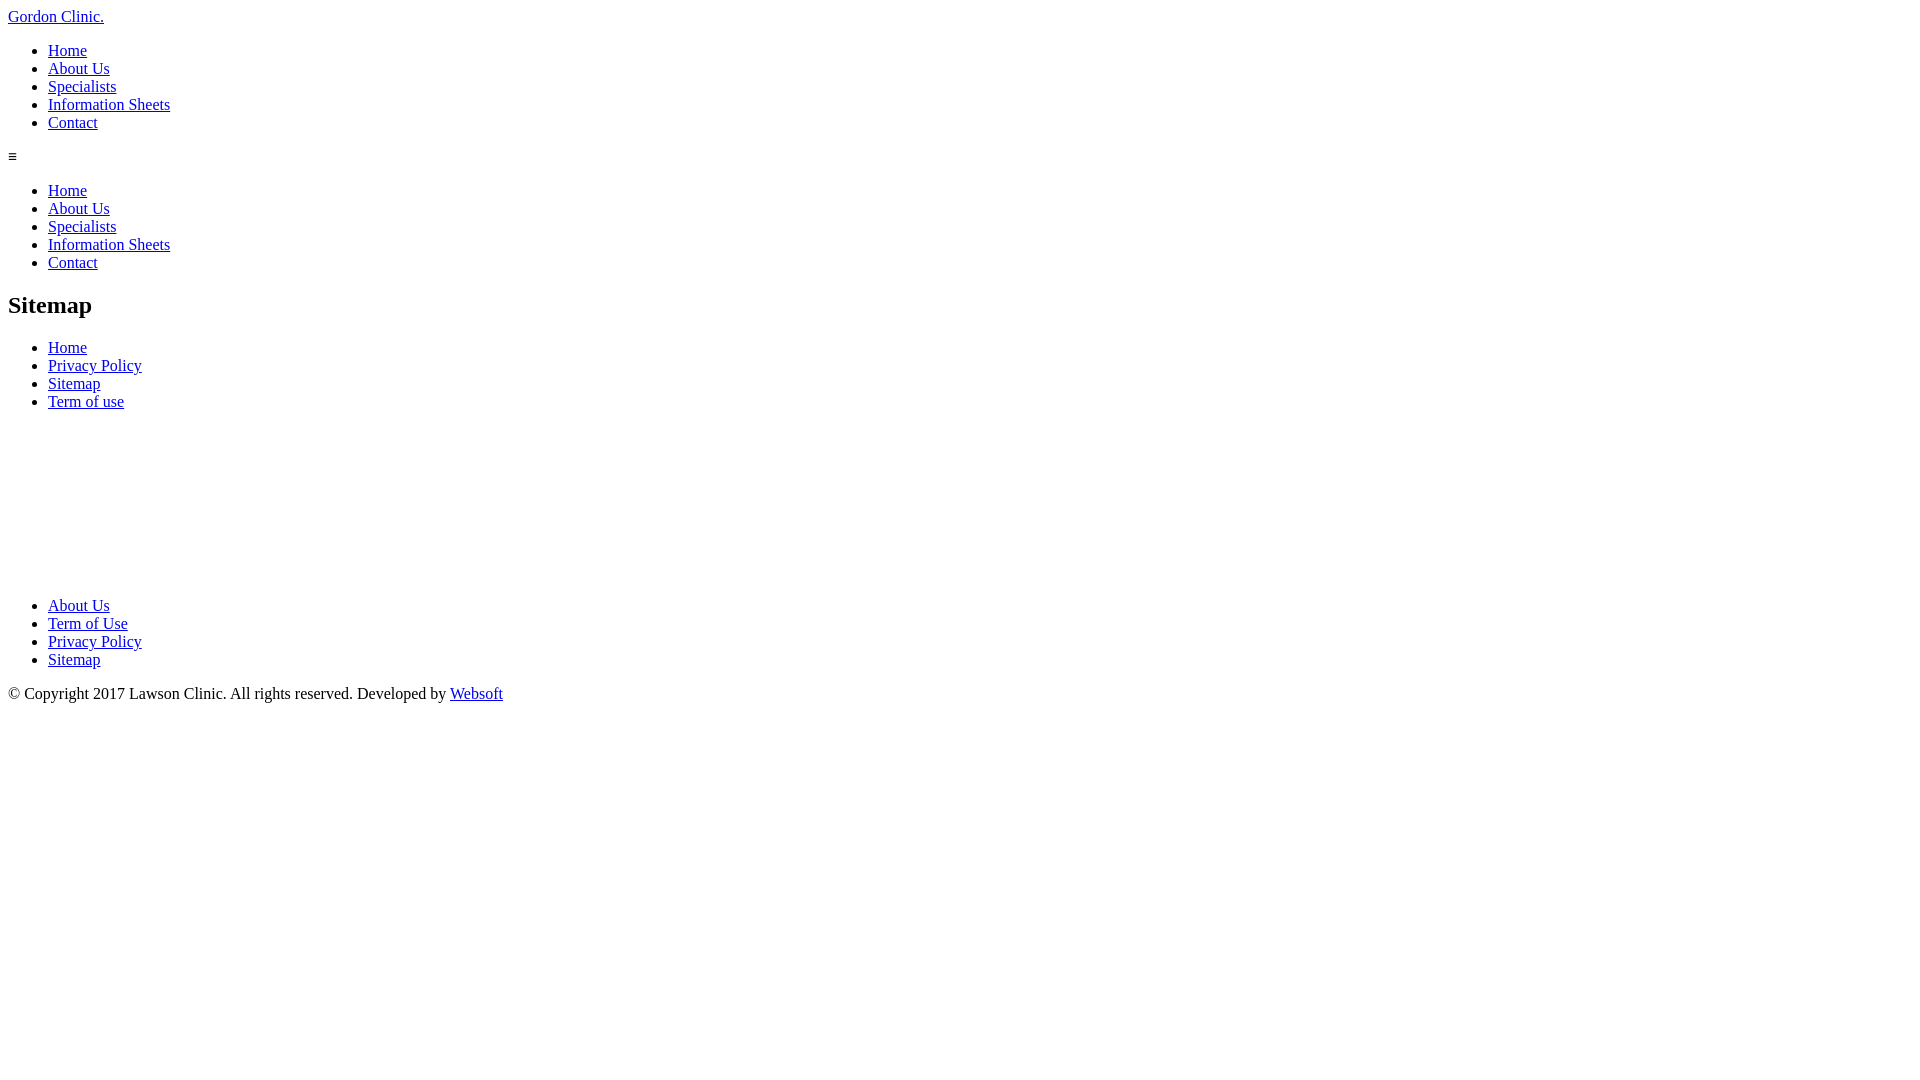 Image resolution: width=1920 pixels, height=1080 pixels. What do you see at coordinates (109, 104) in the screenshot?
I see `Information Sheets` at bounding box center [109, 104].